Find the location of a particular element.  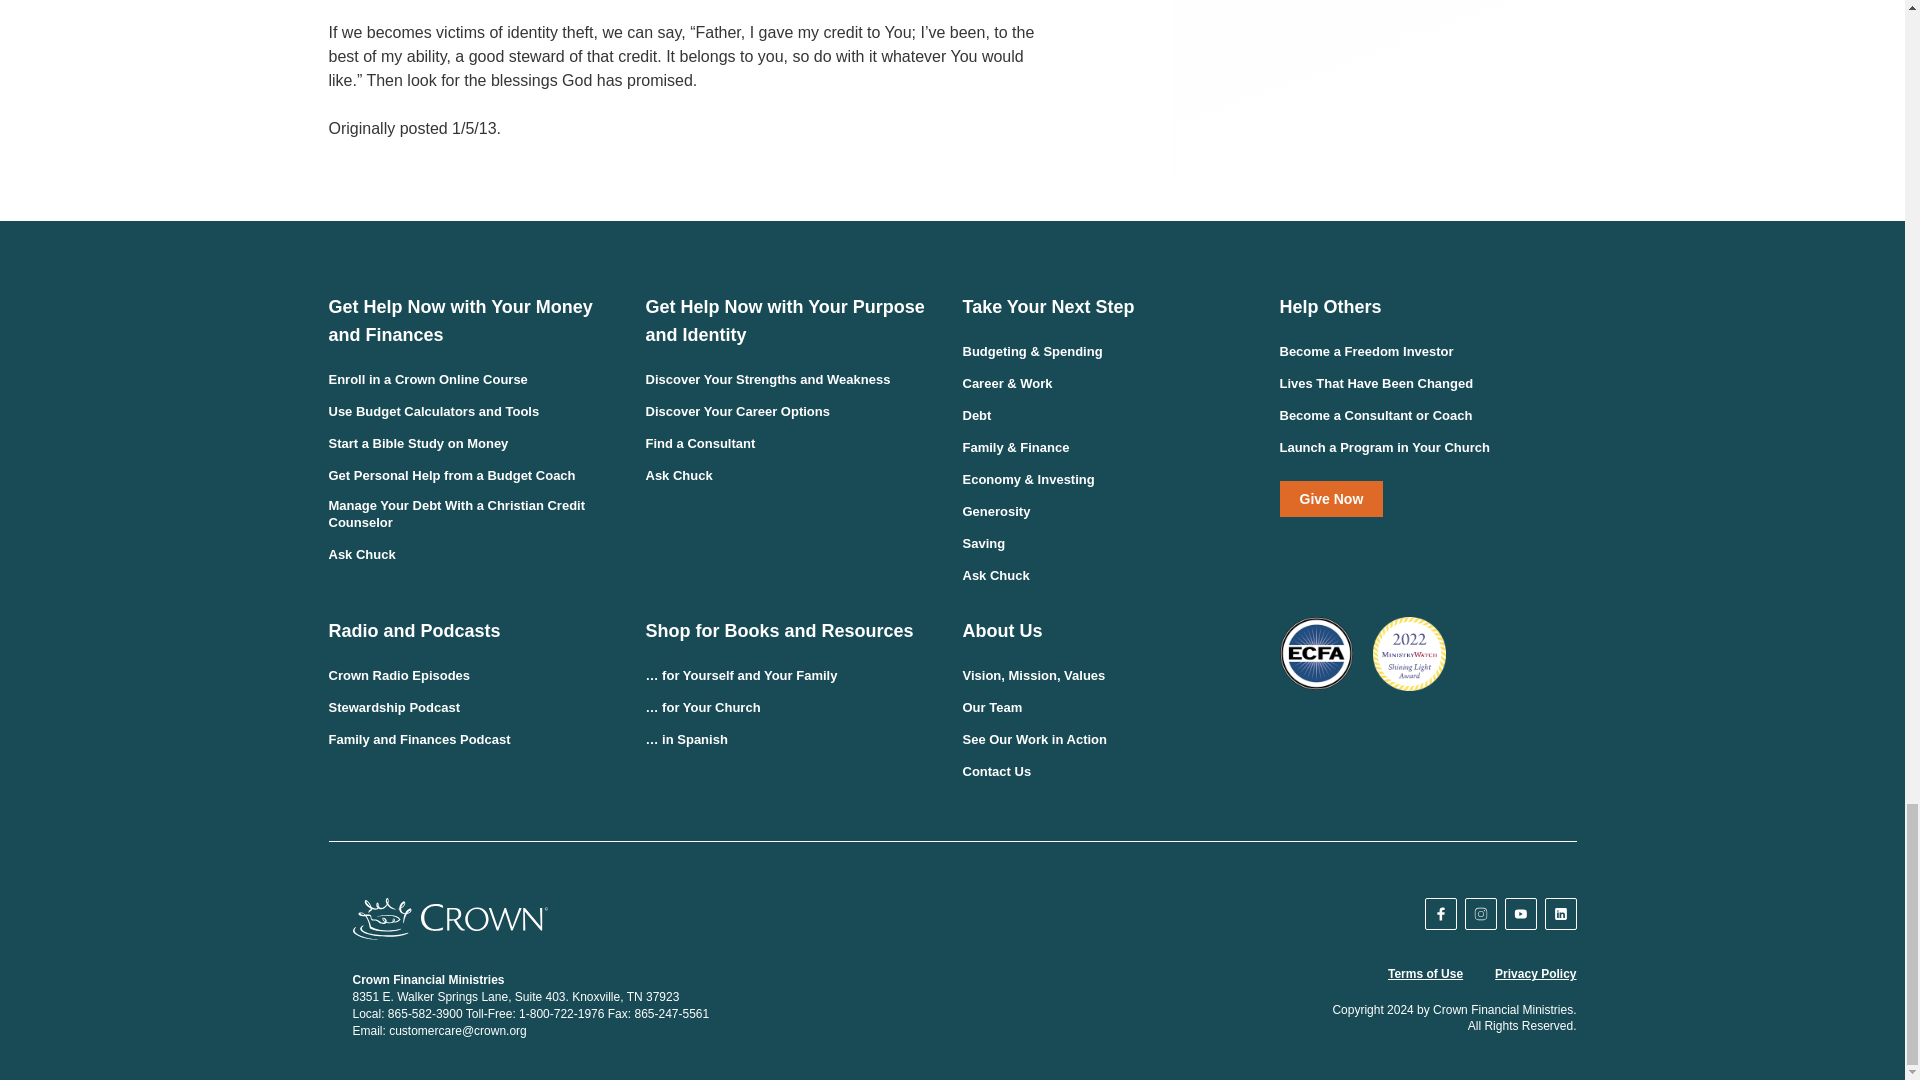

Icon Instagram is located at coordinates (1481, 914).